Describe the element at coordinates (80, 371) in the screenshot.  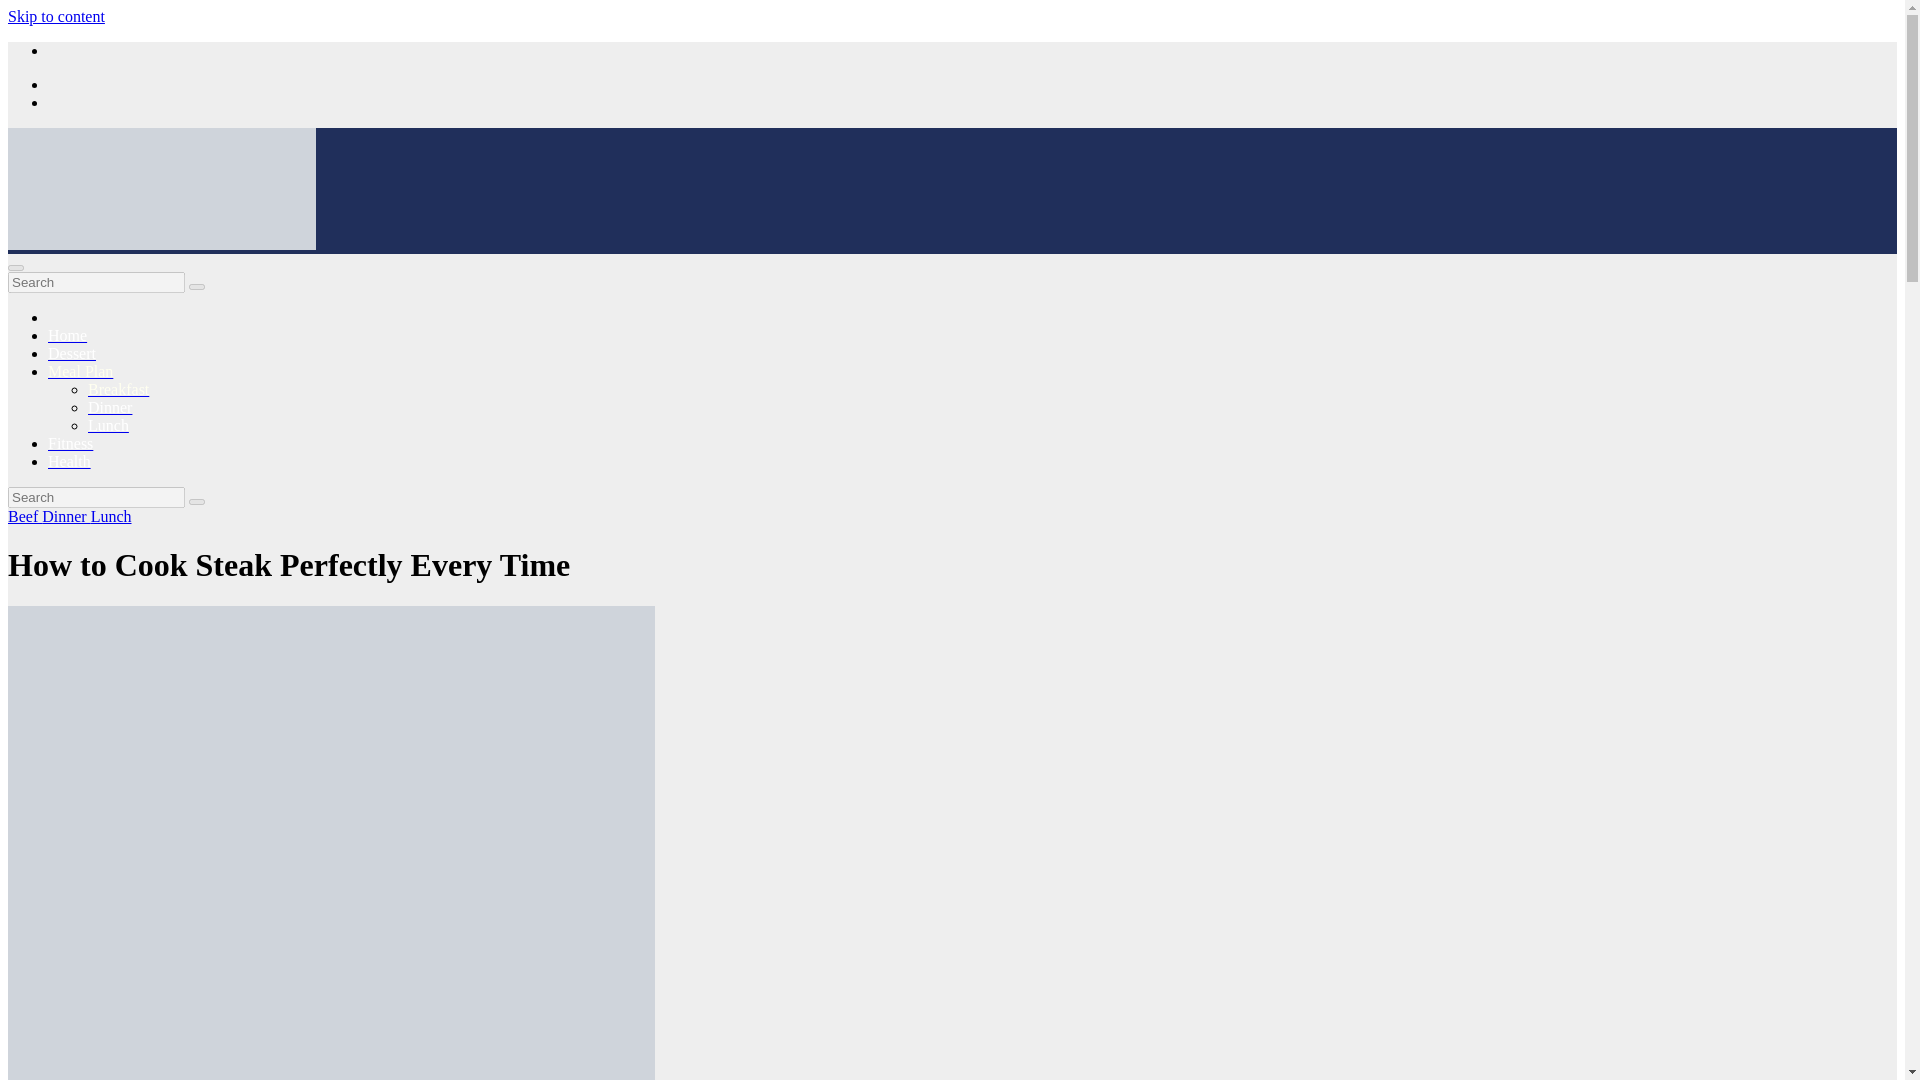
I see `Meal Plan` at that location.